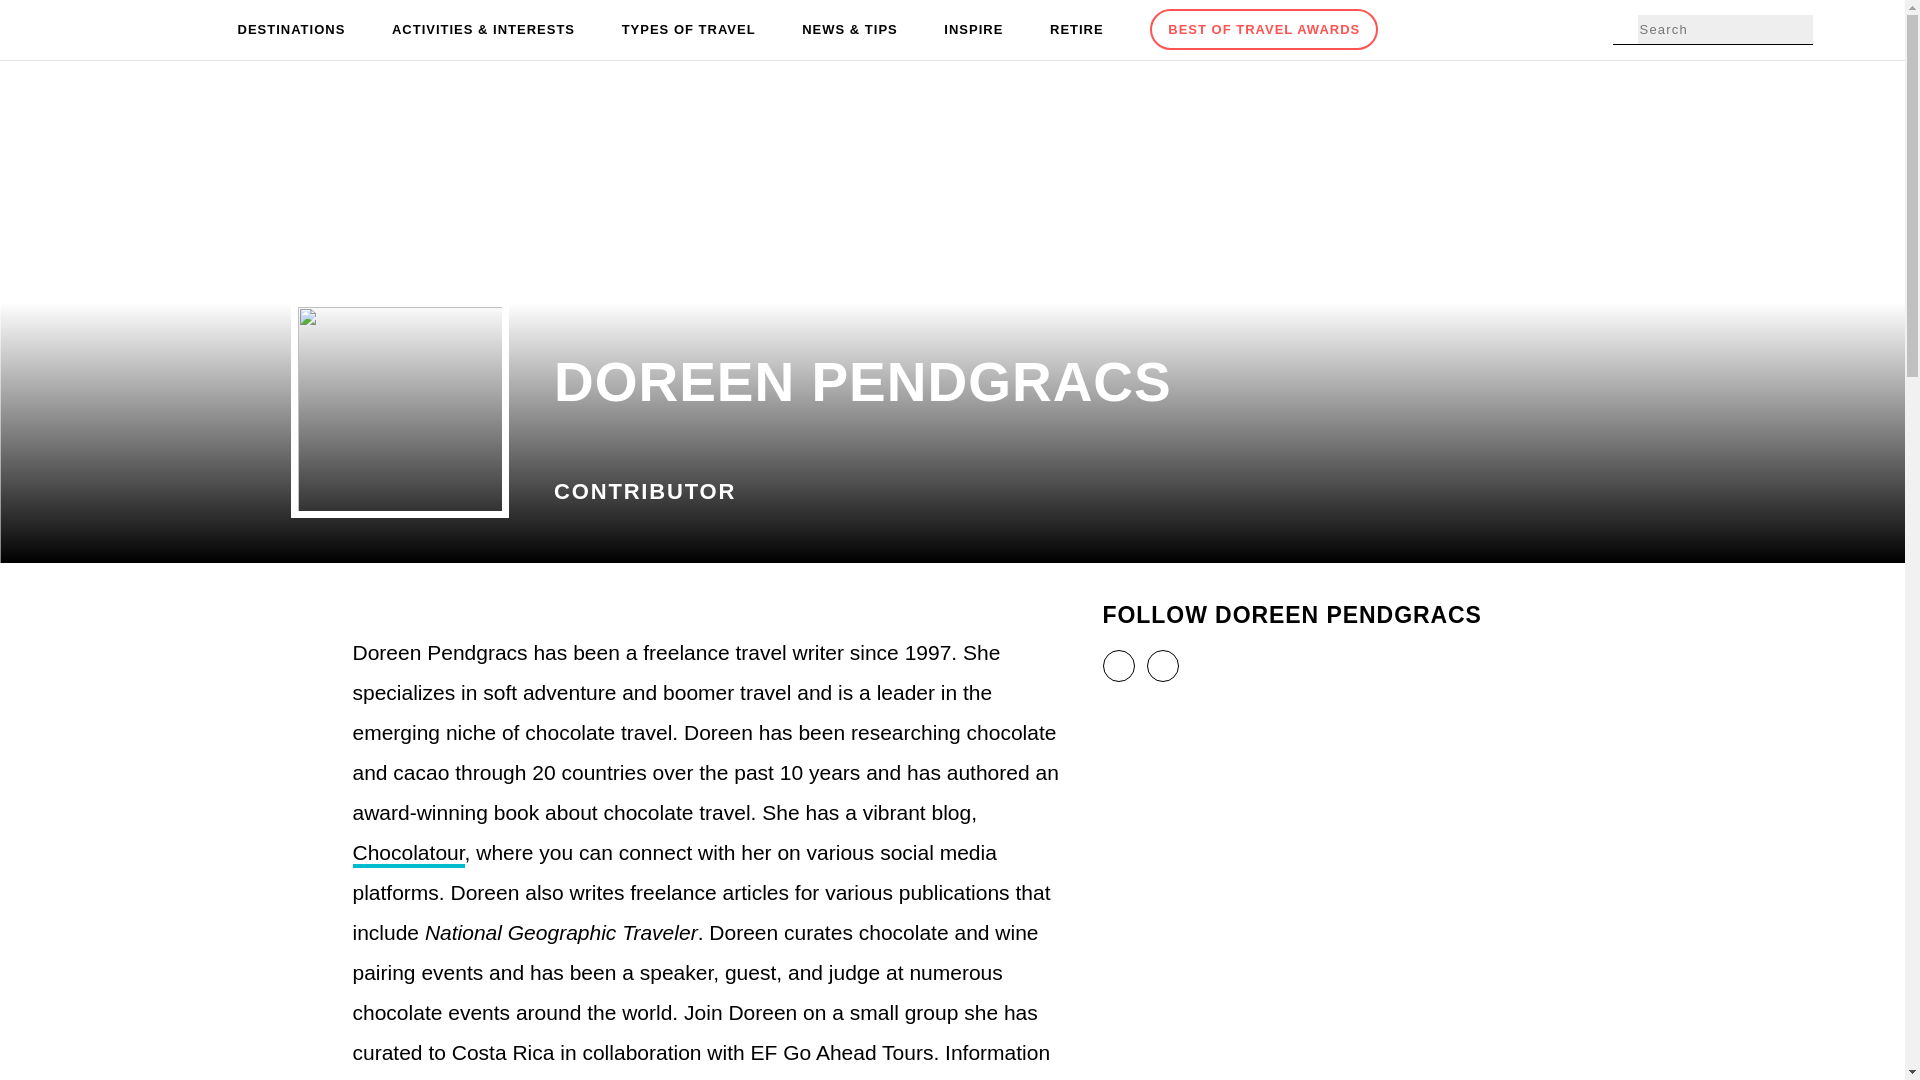  What do you see at coordinates (292, 30) in the screenshot?
I see `DESTINATIONS` at bounding box center [292, 30].